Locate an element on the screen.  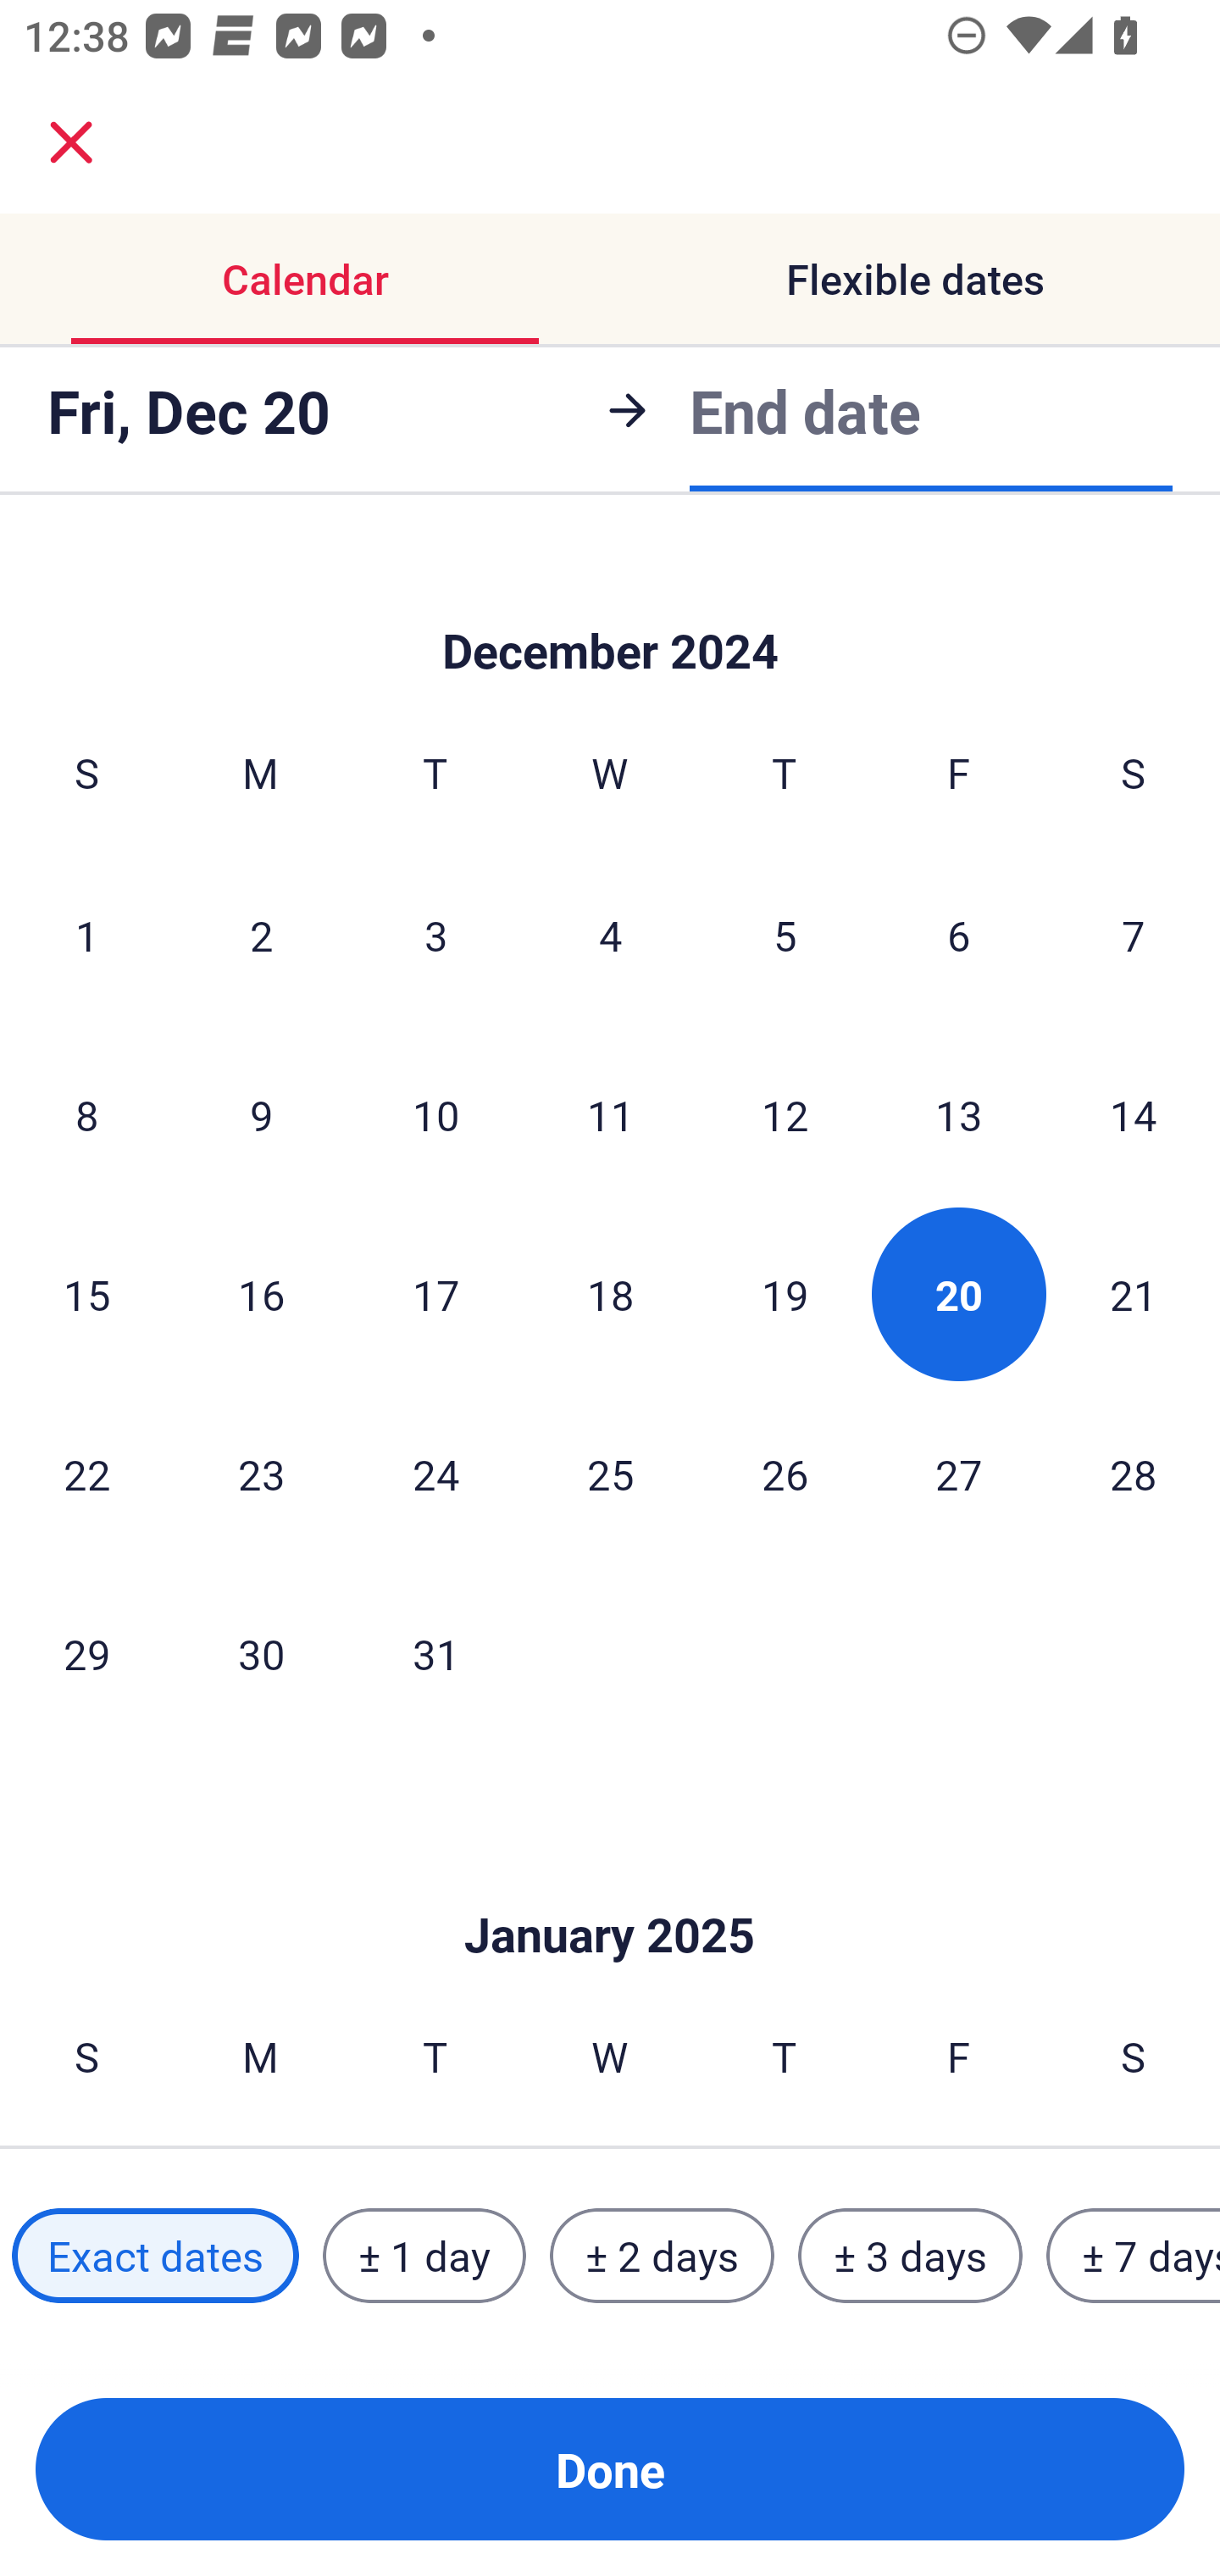
Exact dates is located at coordinates (155, 2255).